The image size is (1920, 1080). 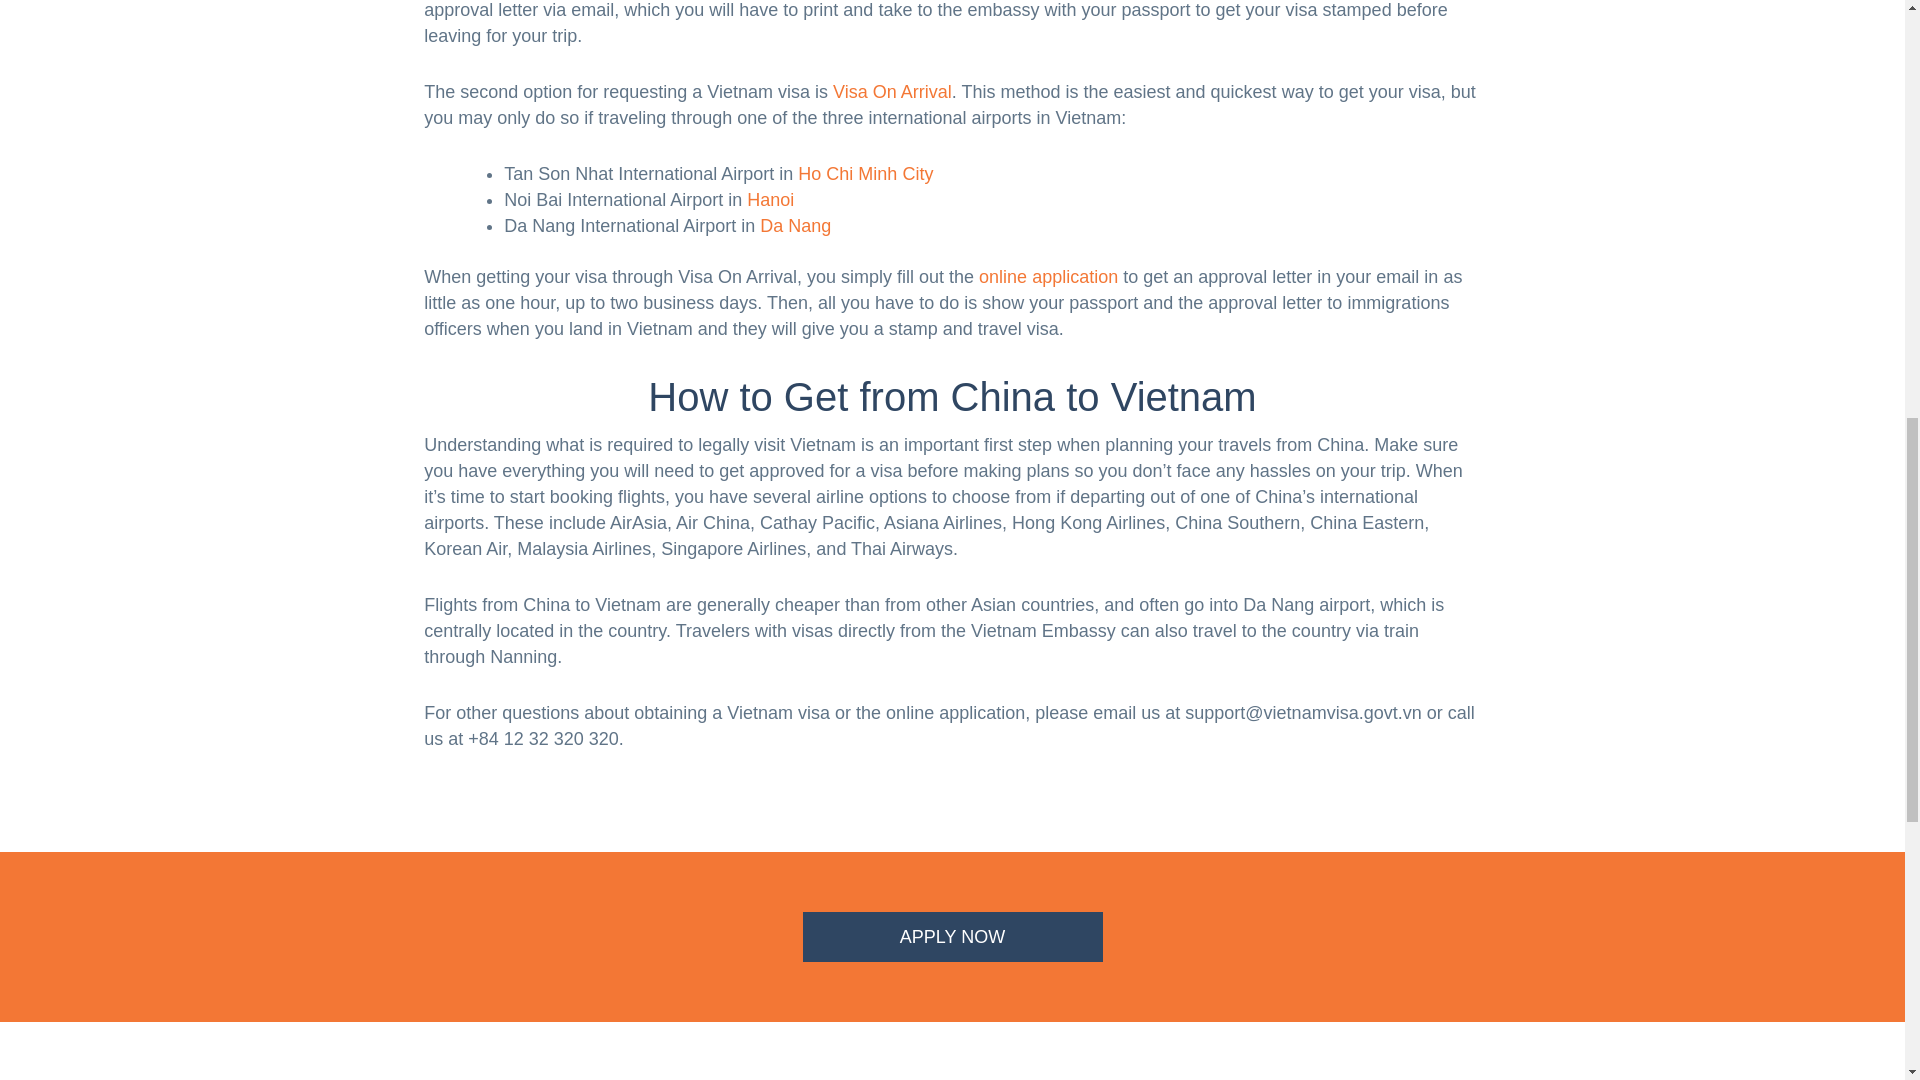 What do you see at coordinates (796, 226) in the screenshot?
I see `Da Nang` at bounding box center [796, 226].